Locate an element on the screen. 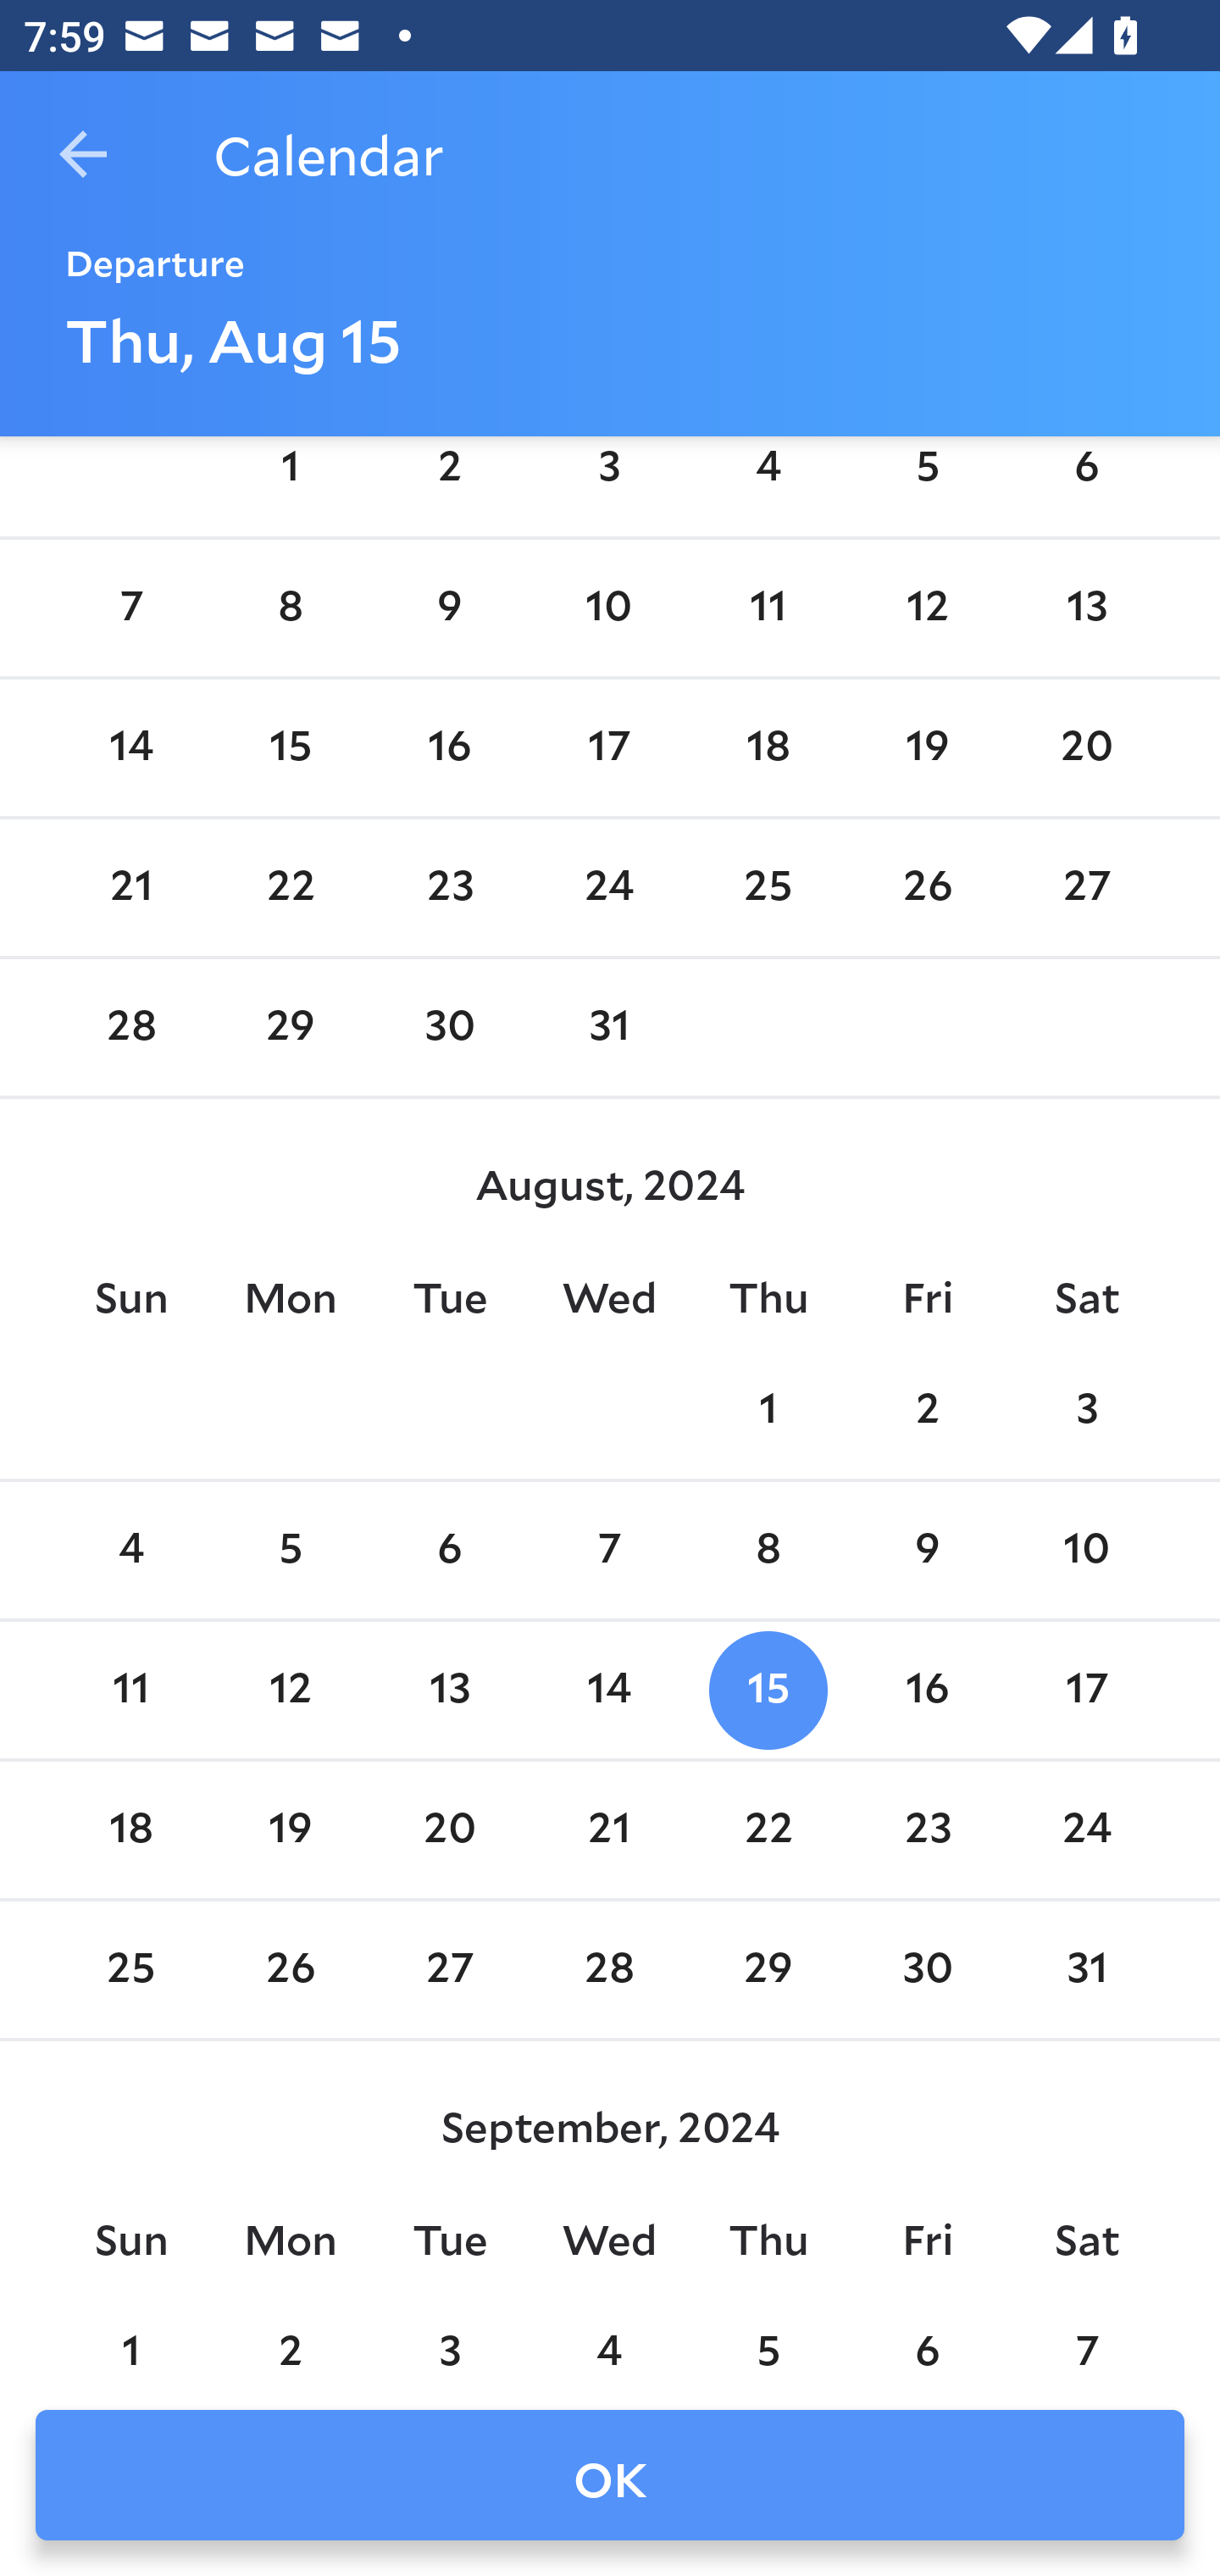 This screenshot has height=2576, width=1220. 1 is located at coordinates (768, 1412).